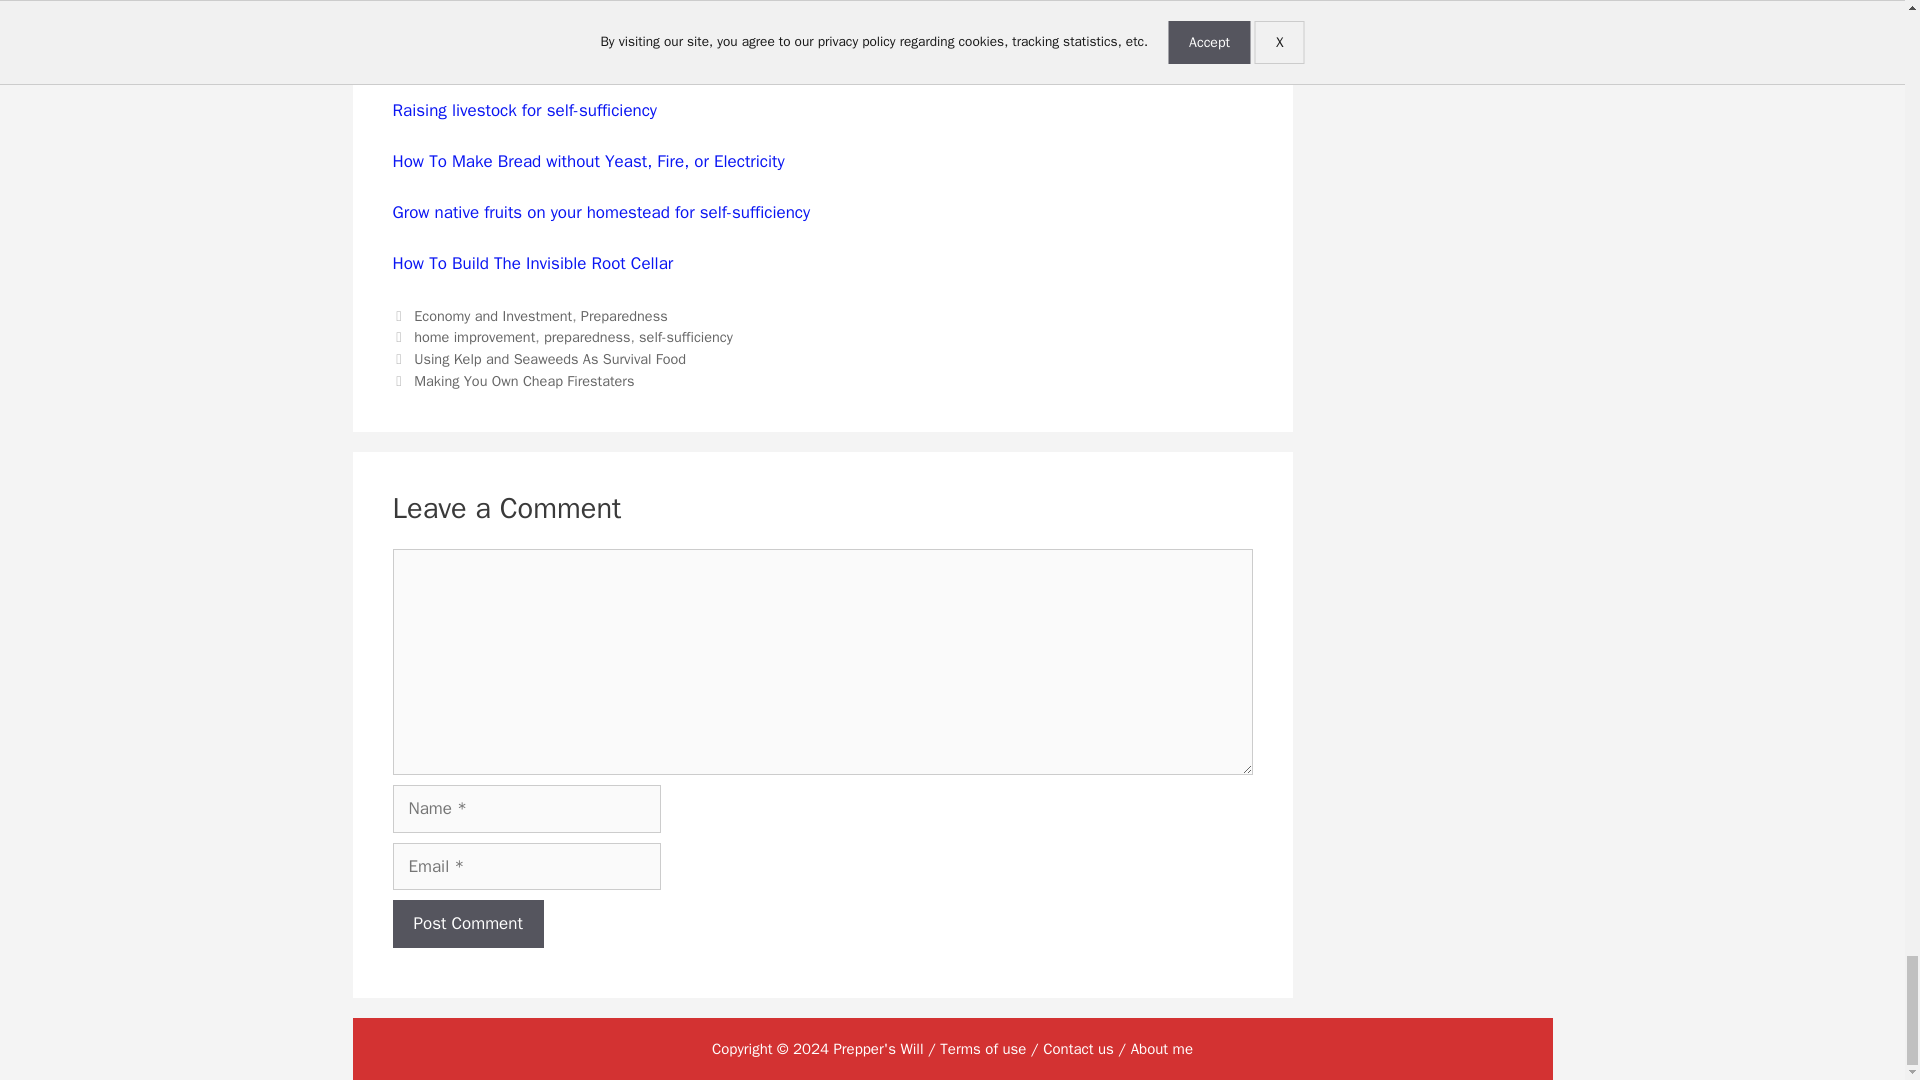  Describe the element at coordinates (408, 263) in the screenshot. I see `How` at that location.